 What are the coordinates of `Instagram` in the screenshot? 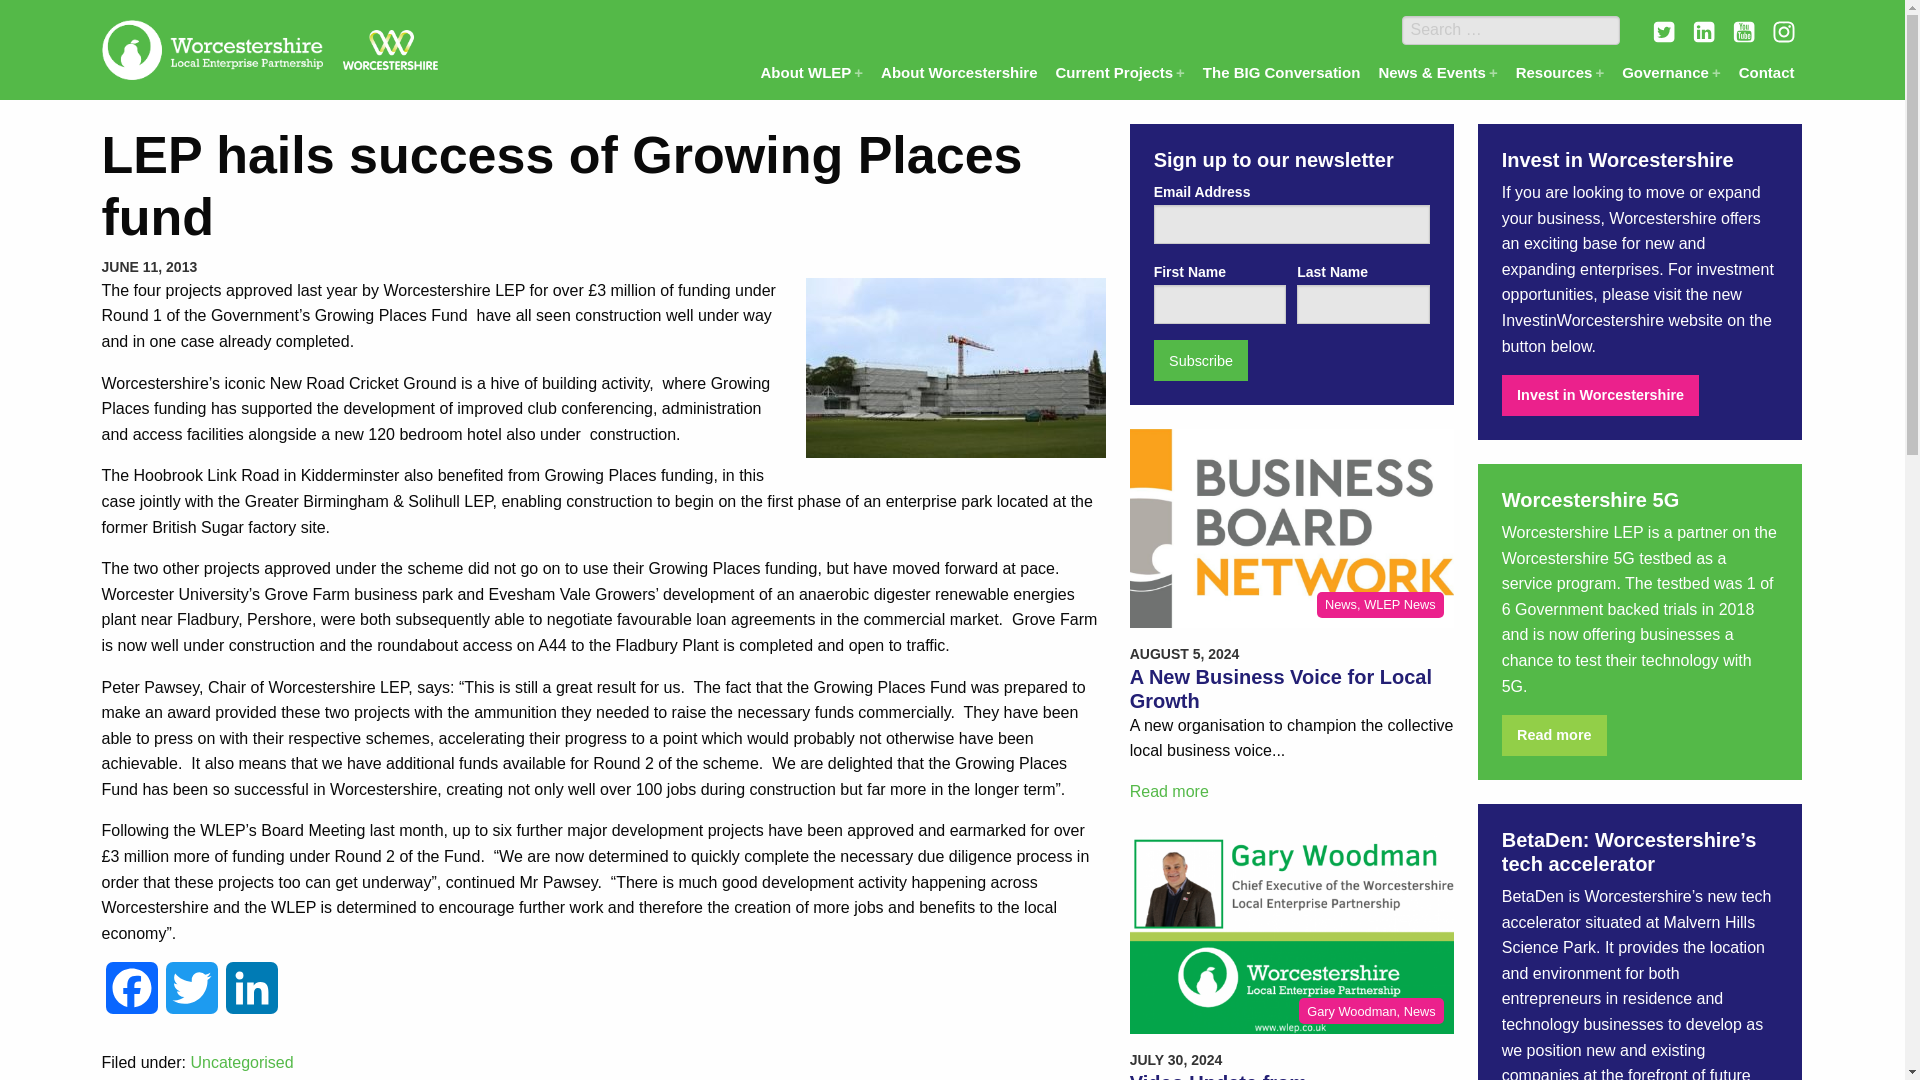 It's located at (1784, 32).